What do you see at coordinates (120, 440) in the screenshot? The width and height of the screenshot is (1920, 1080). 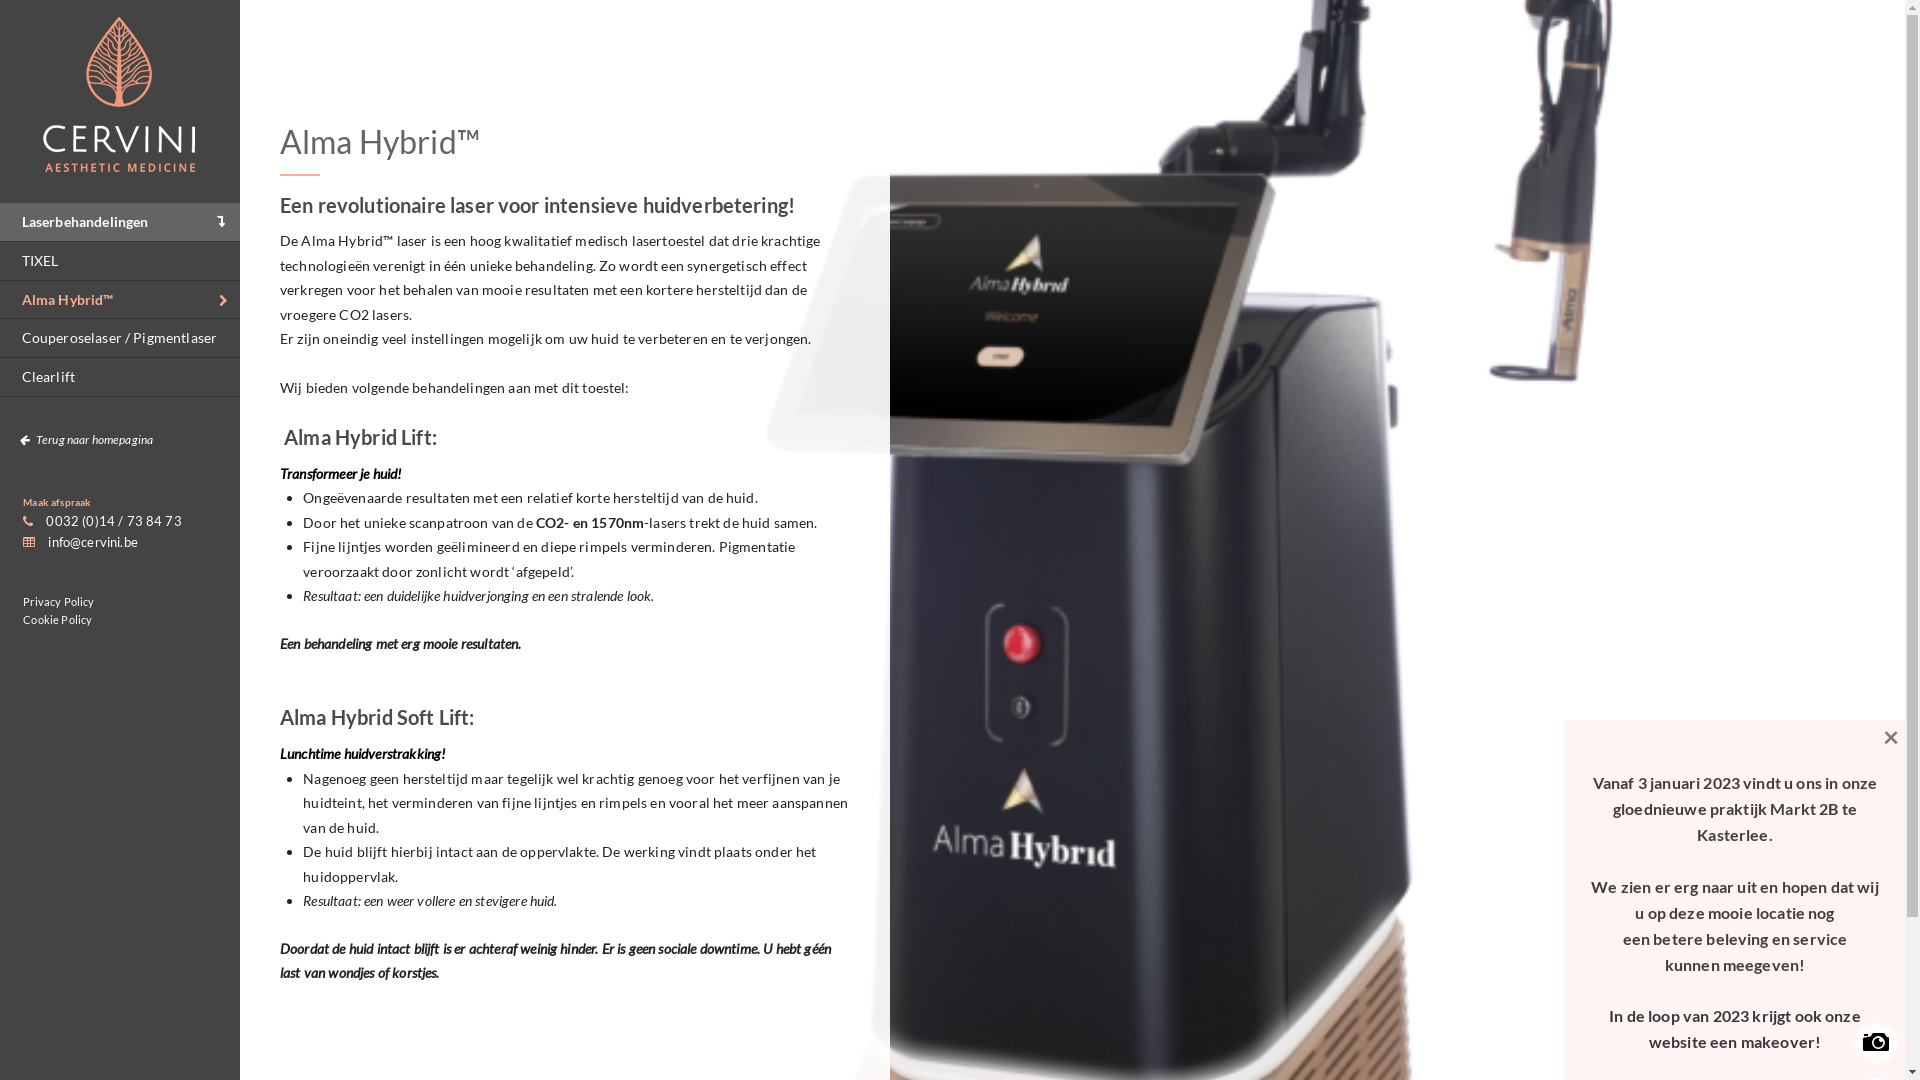 I see `Terug naar homepagina` at bounding box center [120, 440].